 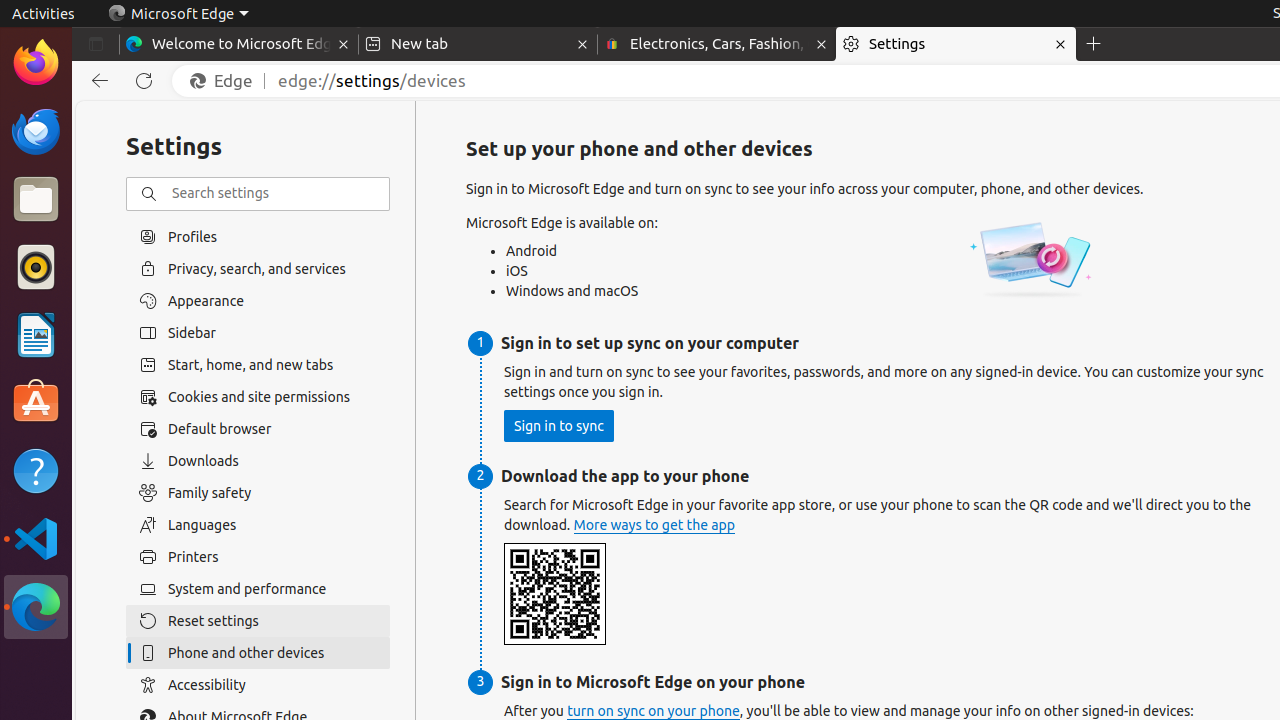 What do you see at coordinates (258, 333) in the screenshot?
I see `Sidebar` at bounding box center [258, 333].